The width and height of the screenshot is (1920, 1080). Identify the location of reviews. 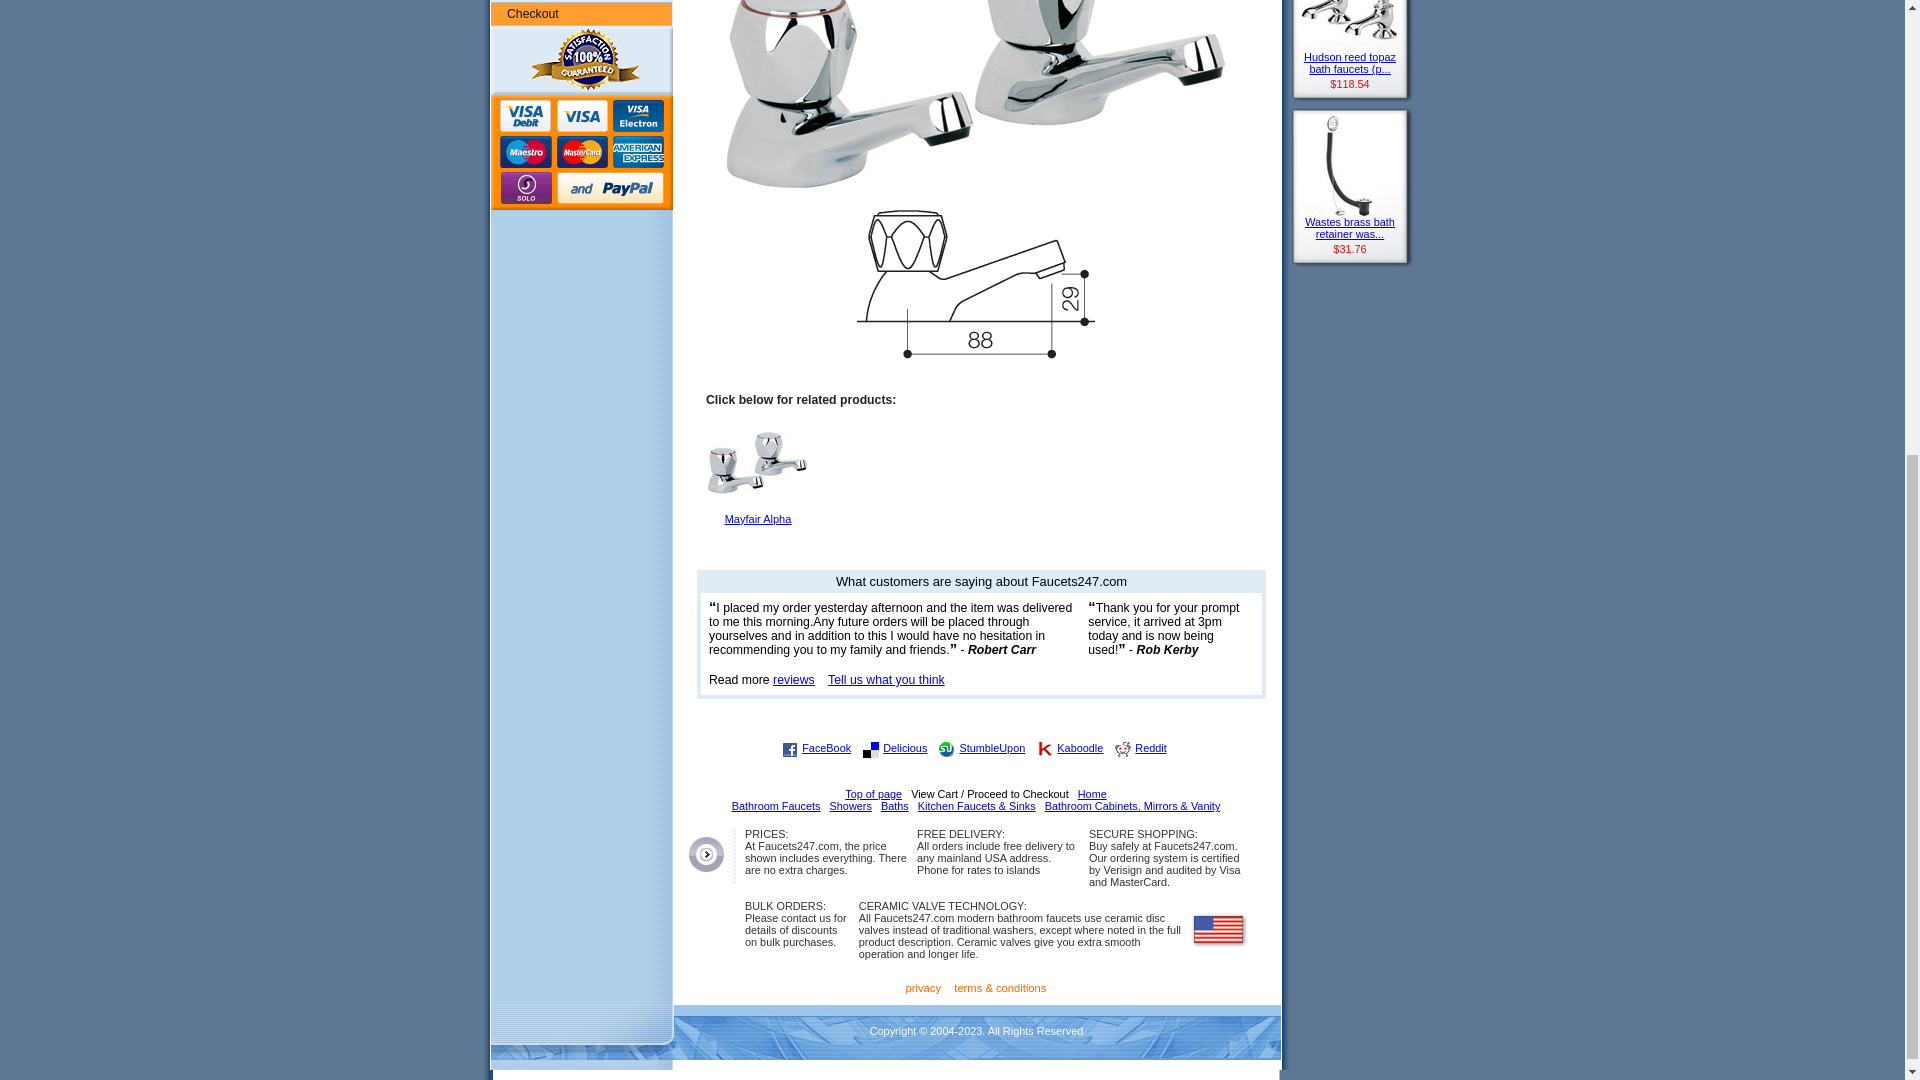
(794, 679).